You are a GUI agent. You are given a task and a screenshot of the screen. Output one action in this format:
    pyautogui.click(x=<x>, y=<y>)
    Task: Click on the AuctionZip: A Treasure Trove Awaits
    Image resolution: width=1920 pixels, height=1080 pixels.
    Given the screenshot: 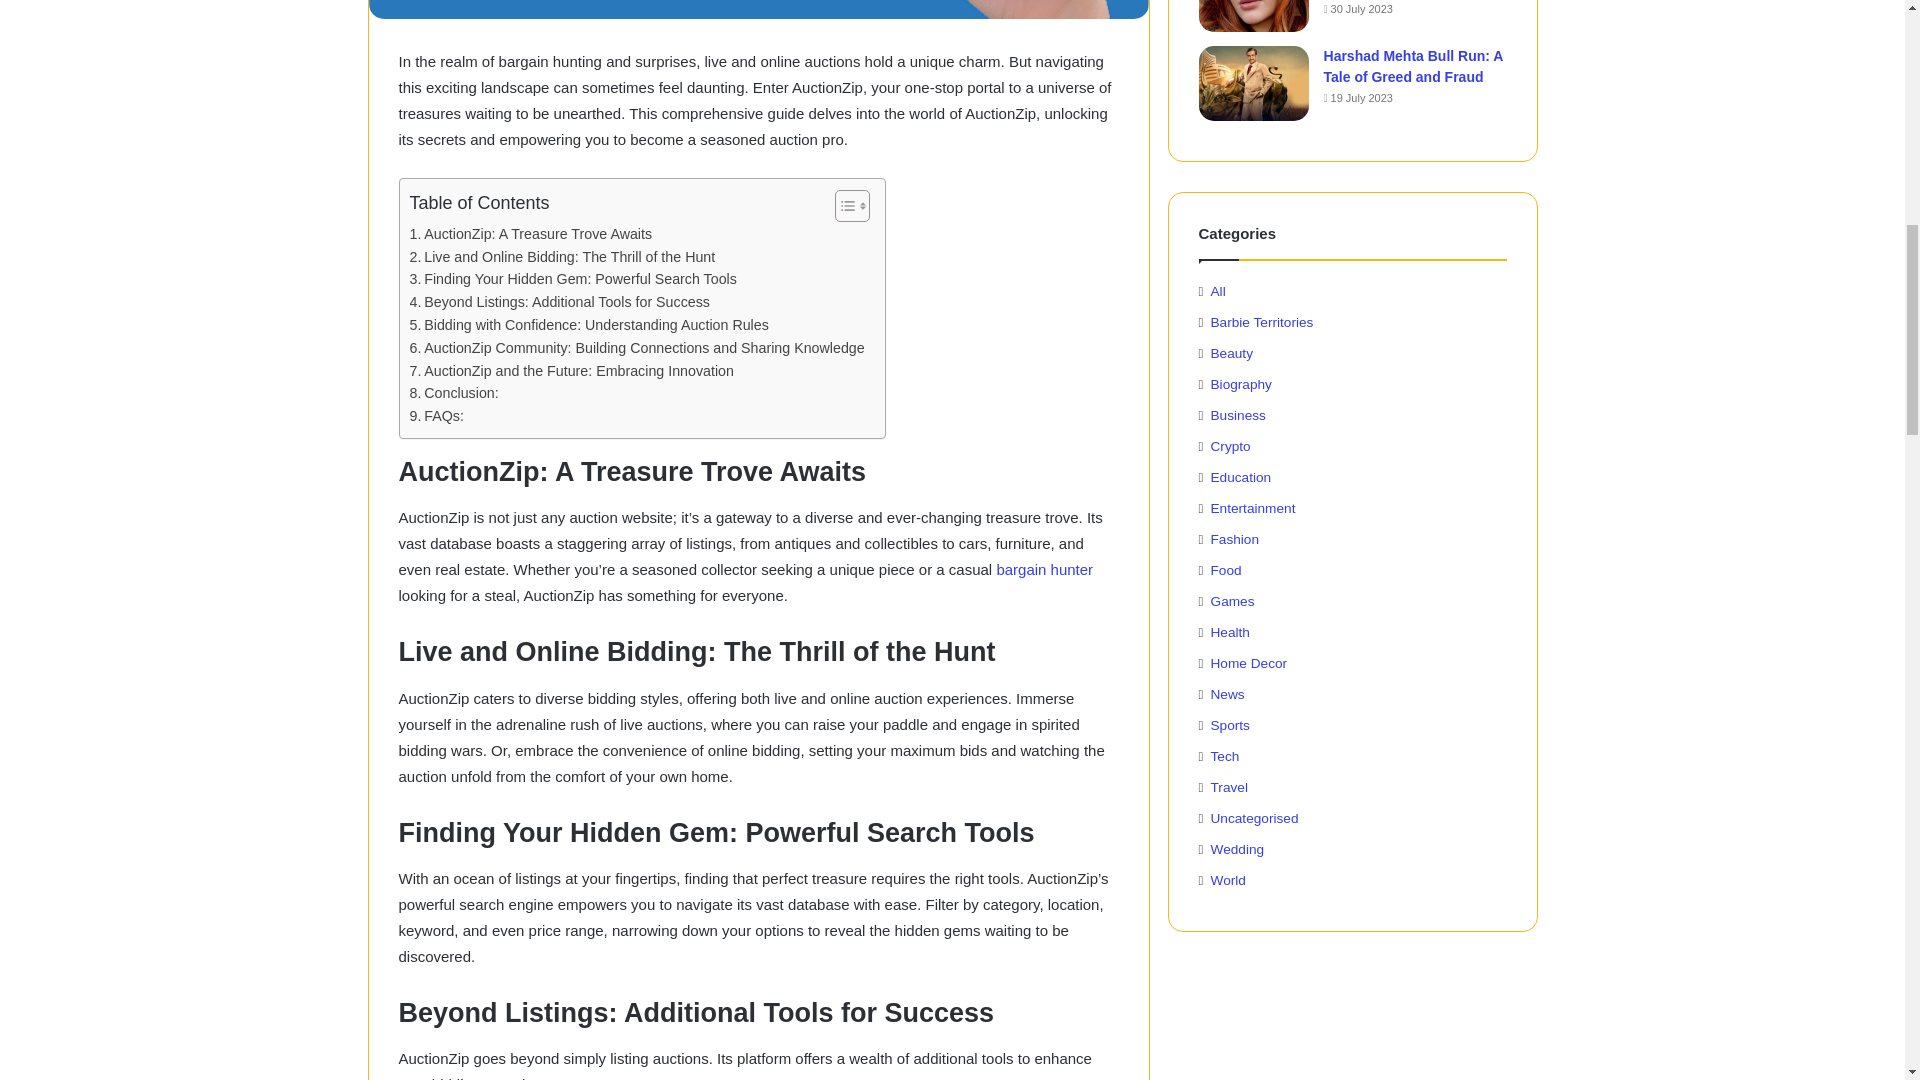 What is the action you would take?
    pyautogui.click(x=531, y=234)
    